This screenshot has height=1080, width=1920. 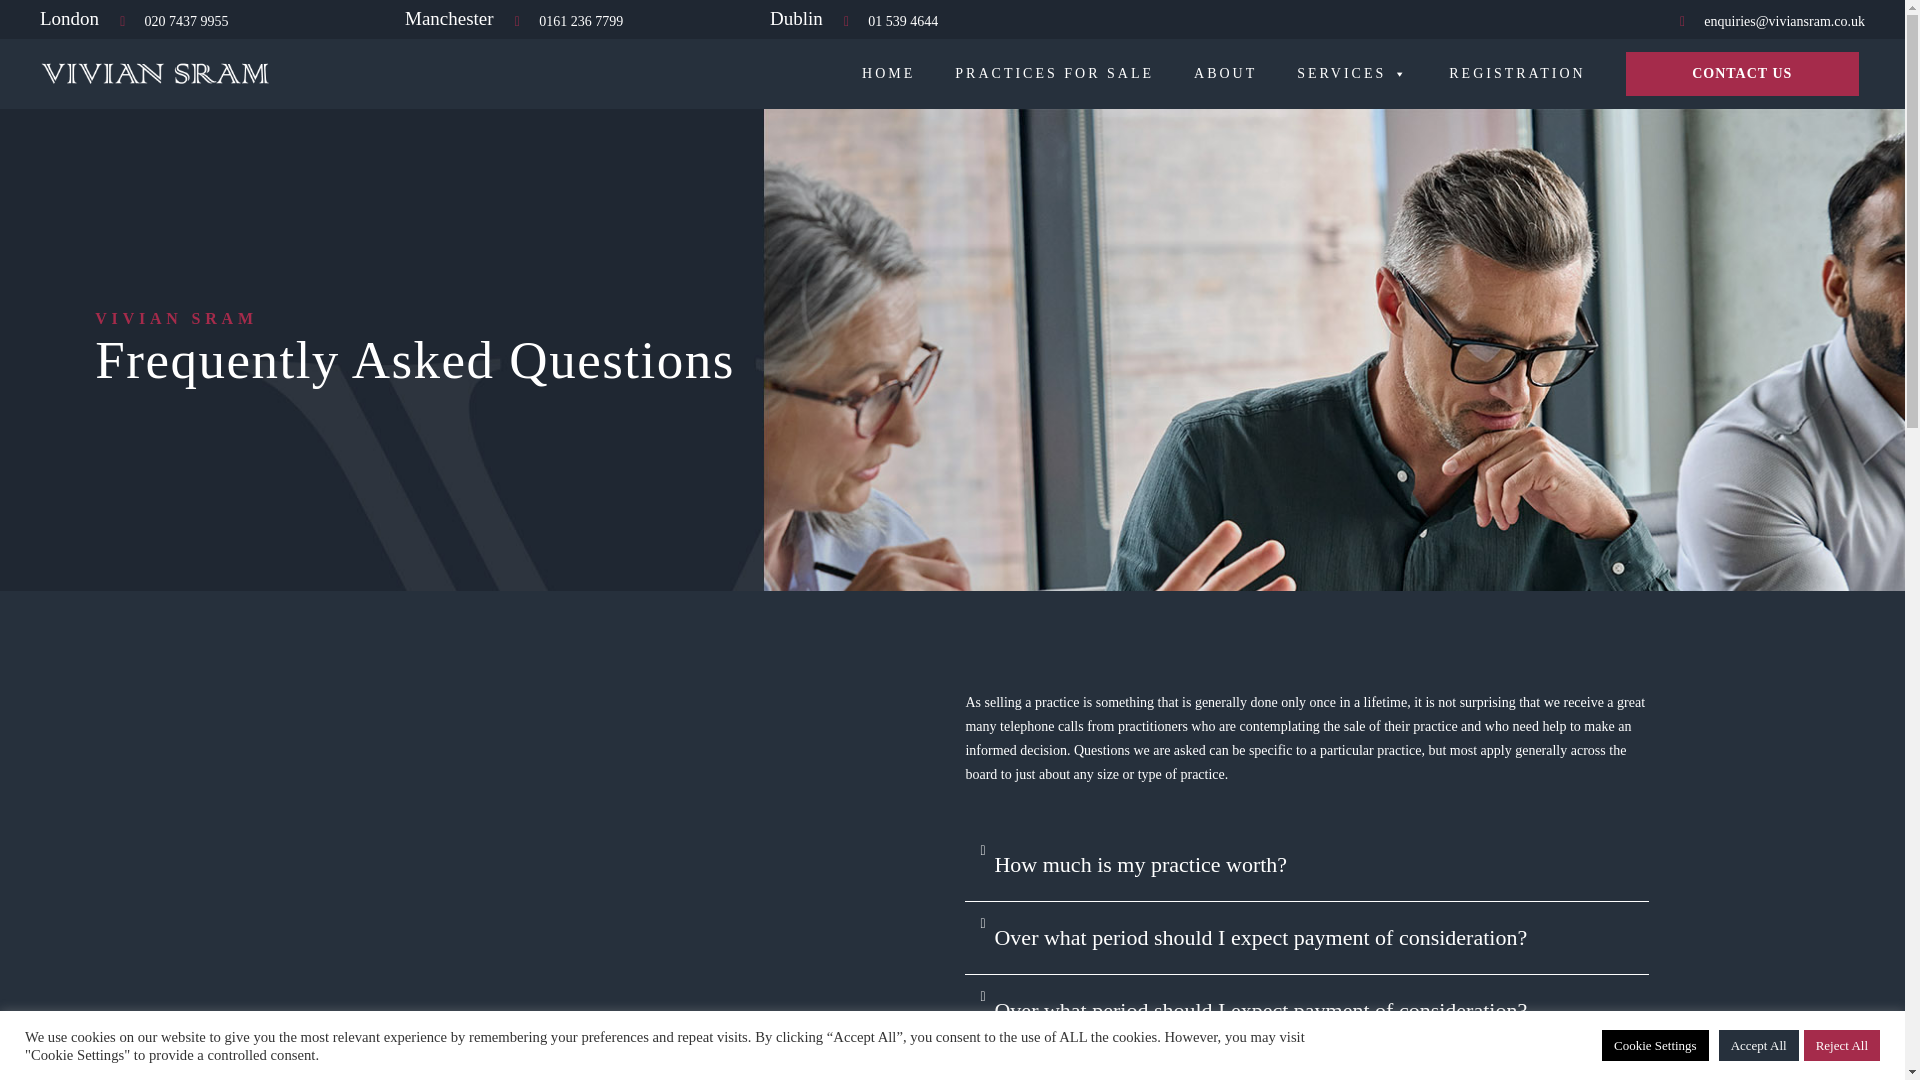 What do you see at coordinates (1054, 74) in the screenshot?
I see `PRACTICES FOR SALE` at bounding box center [1054, 74].